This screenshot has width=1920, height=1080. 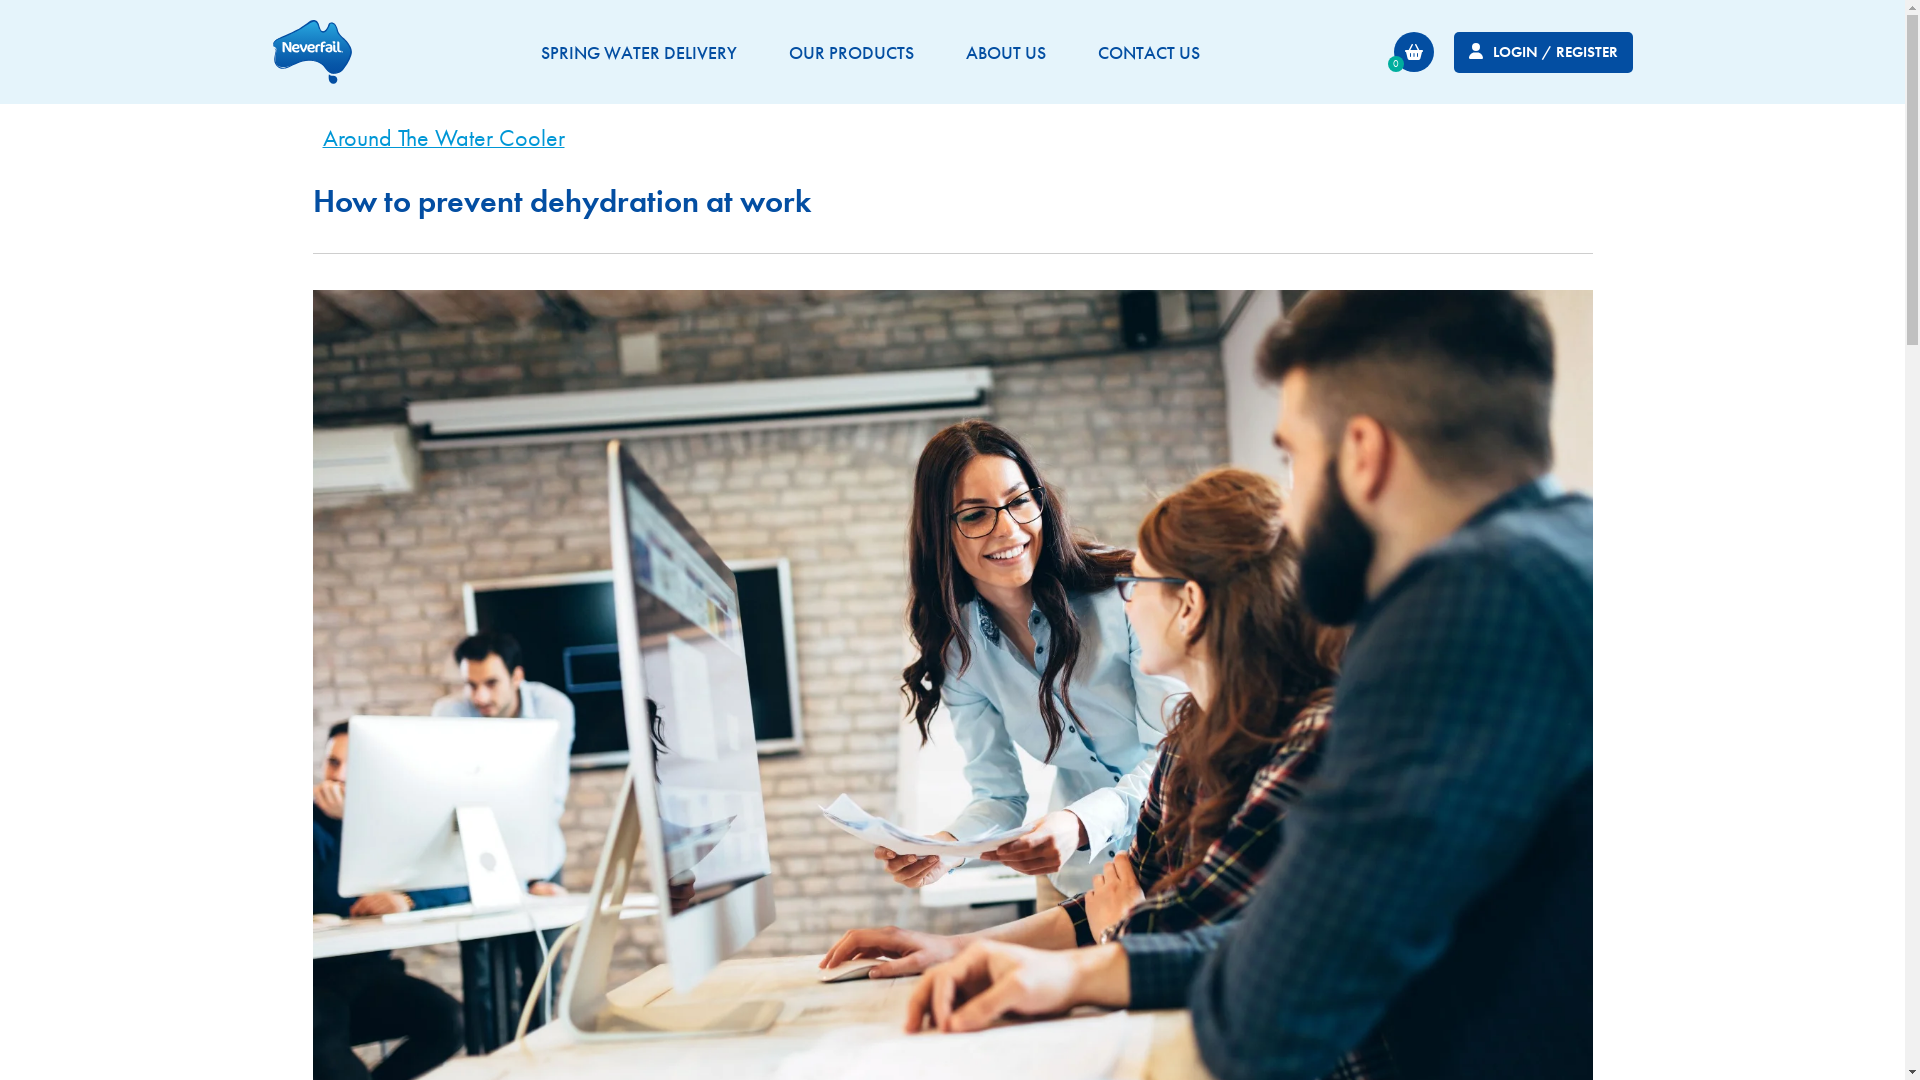 I want to click on CONTACT US, so click(x=1148, y=52).